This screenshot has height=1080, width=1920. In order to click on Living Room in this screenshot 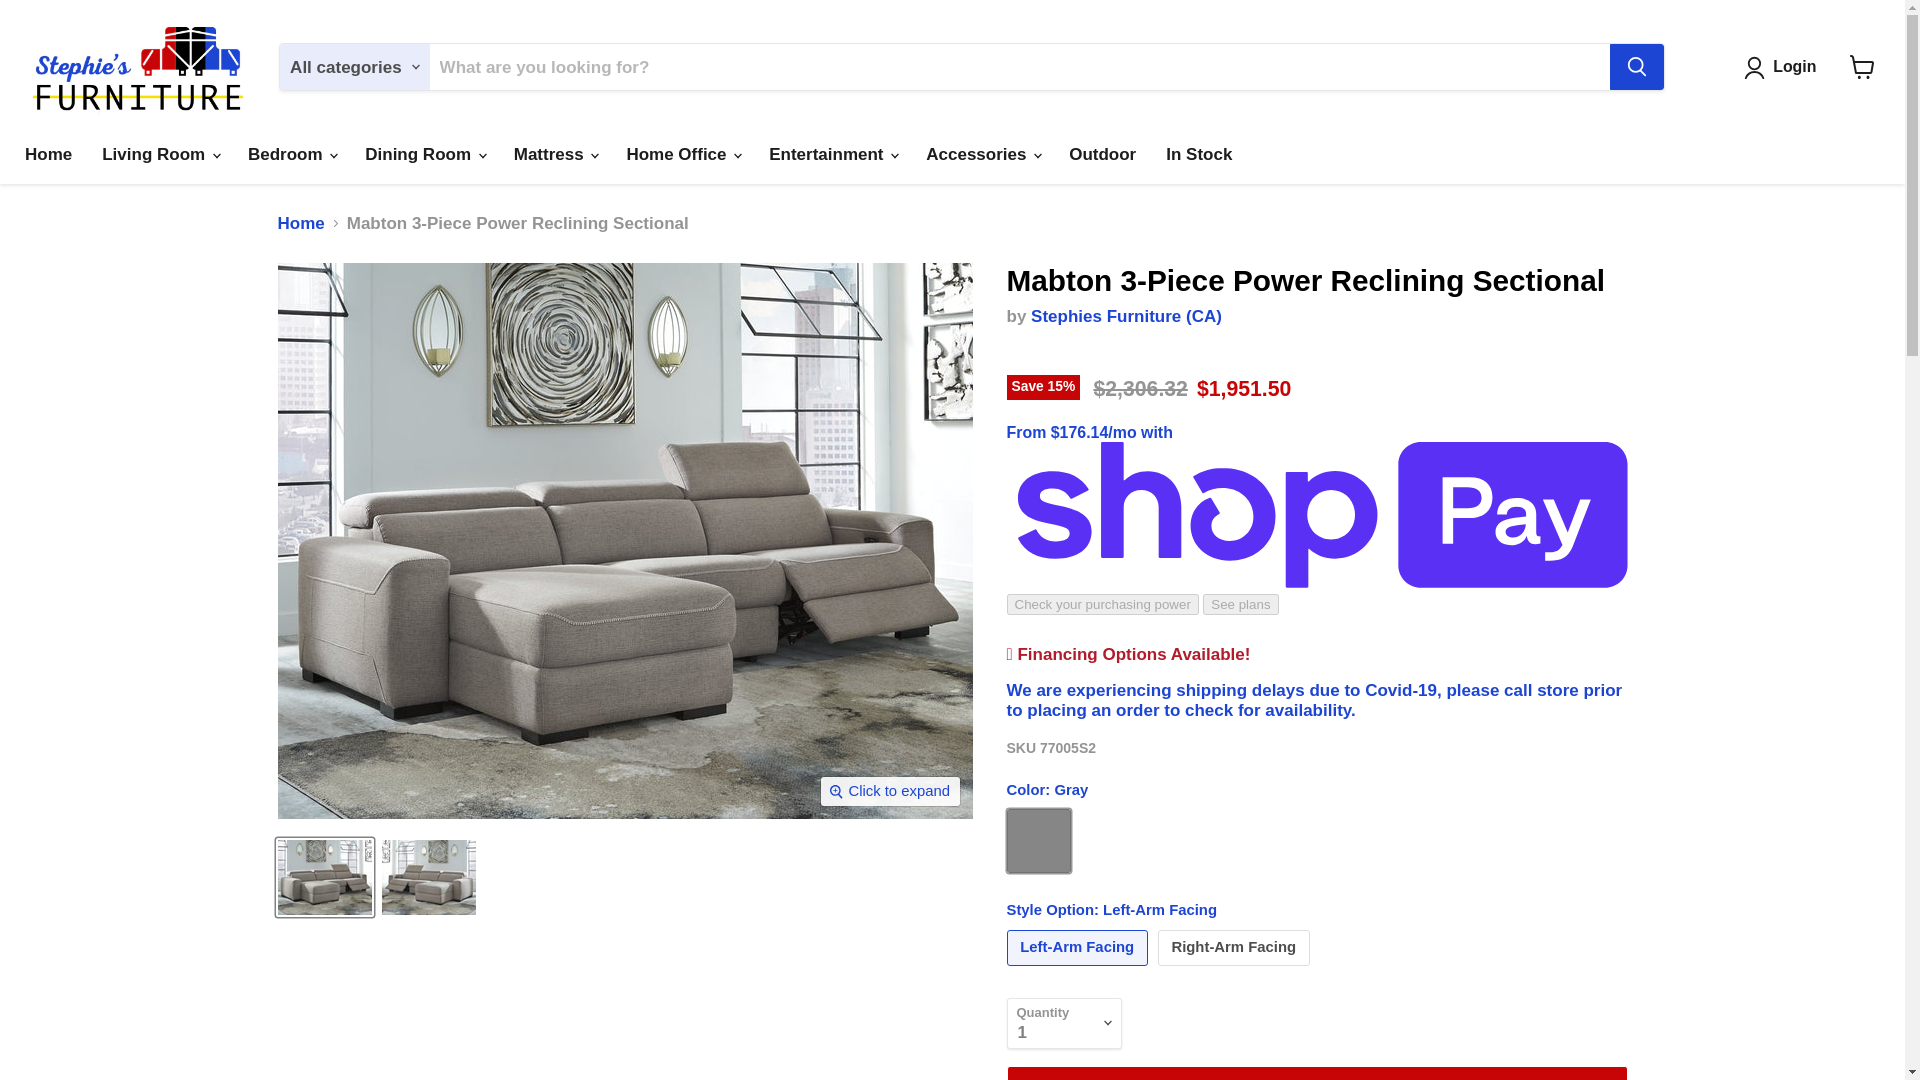, I will do `click(159, 154)`.